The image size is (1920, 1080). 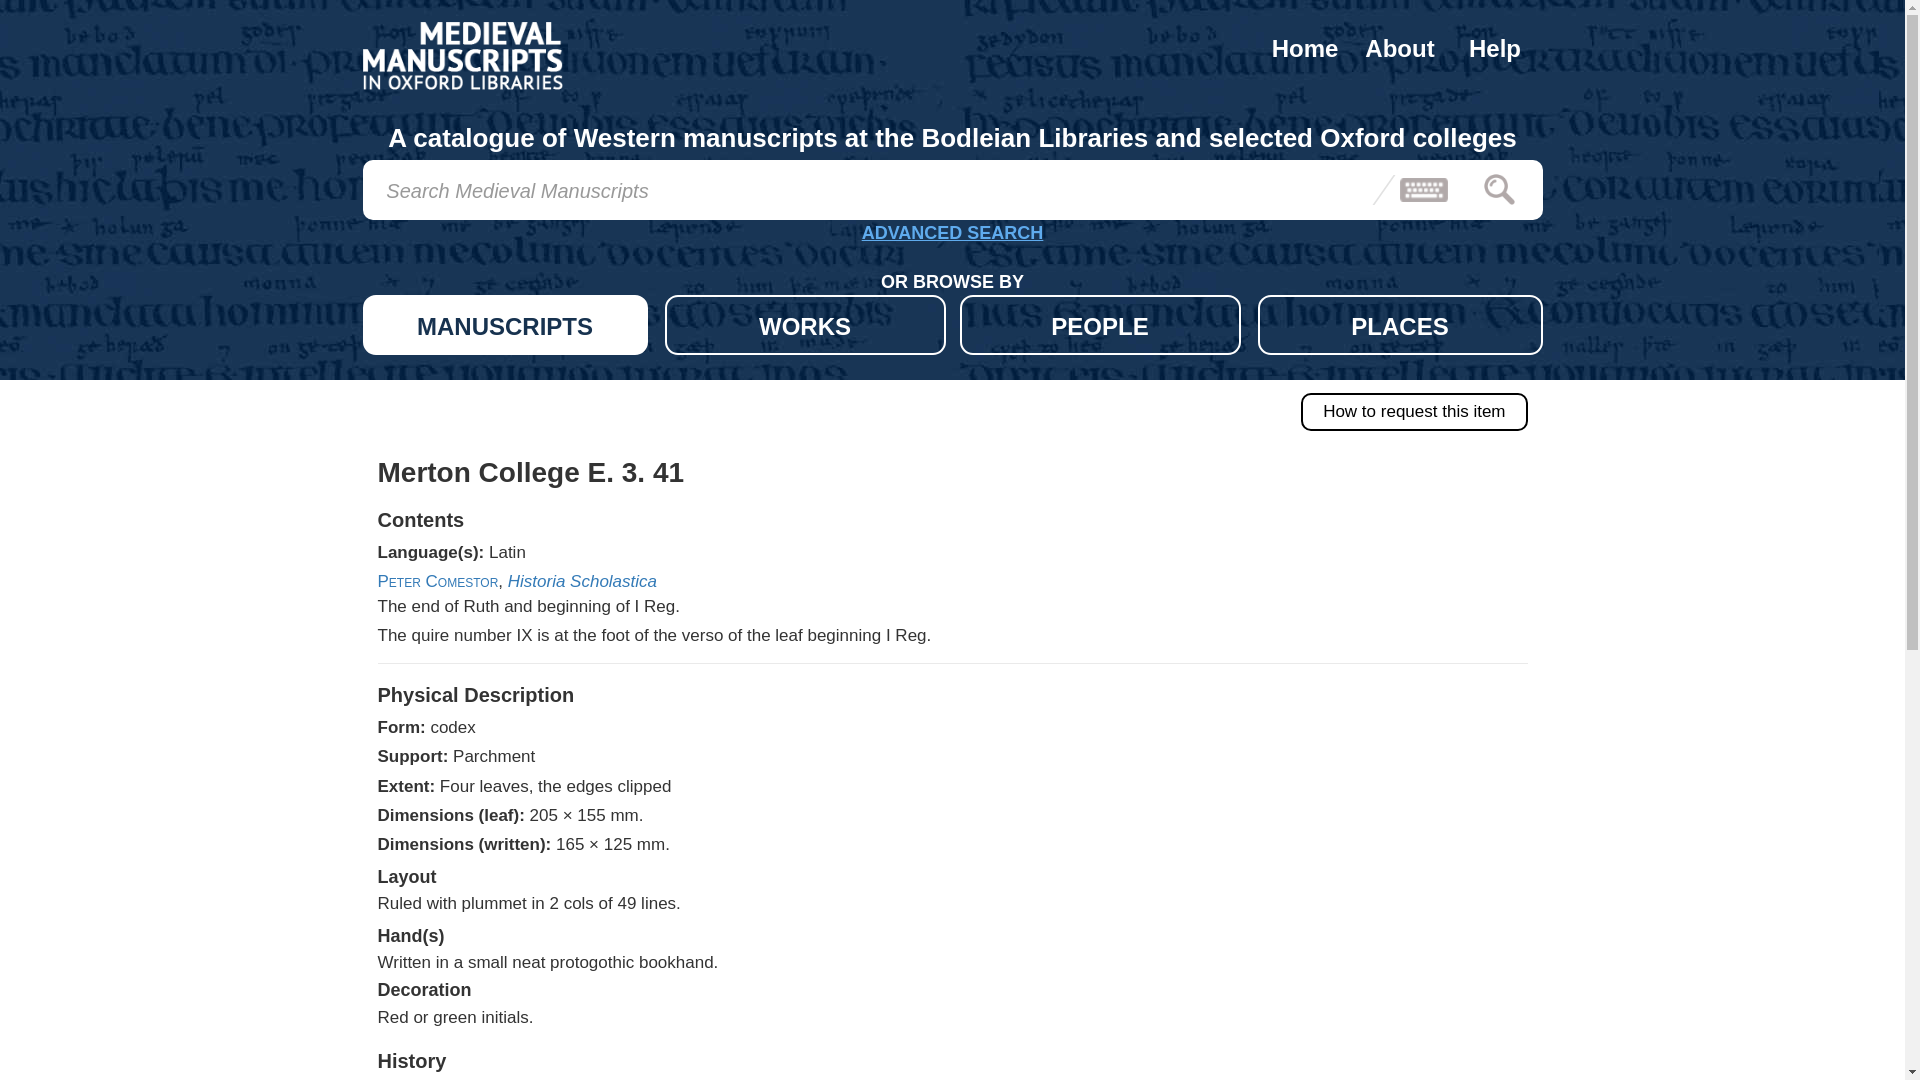 I want to click on MANUSCRIPTS, so click(x=504, y=324).